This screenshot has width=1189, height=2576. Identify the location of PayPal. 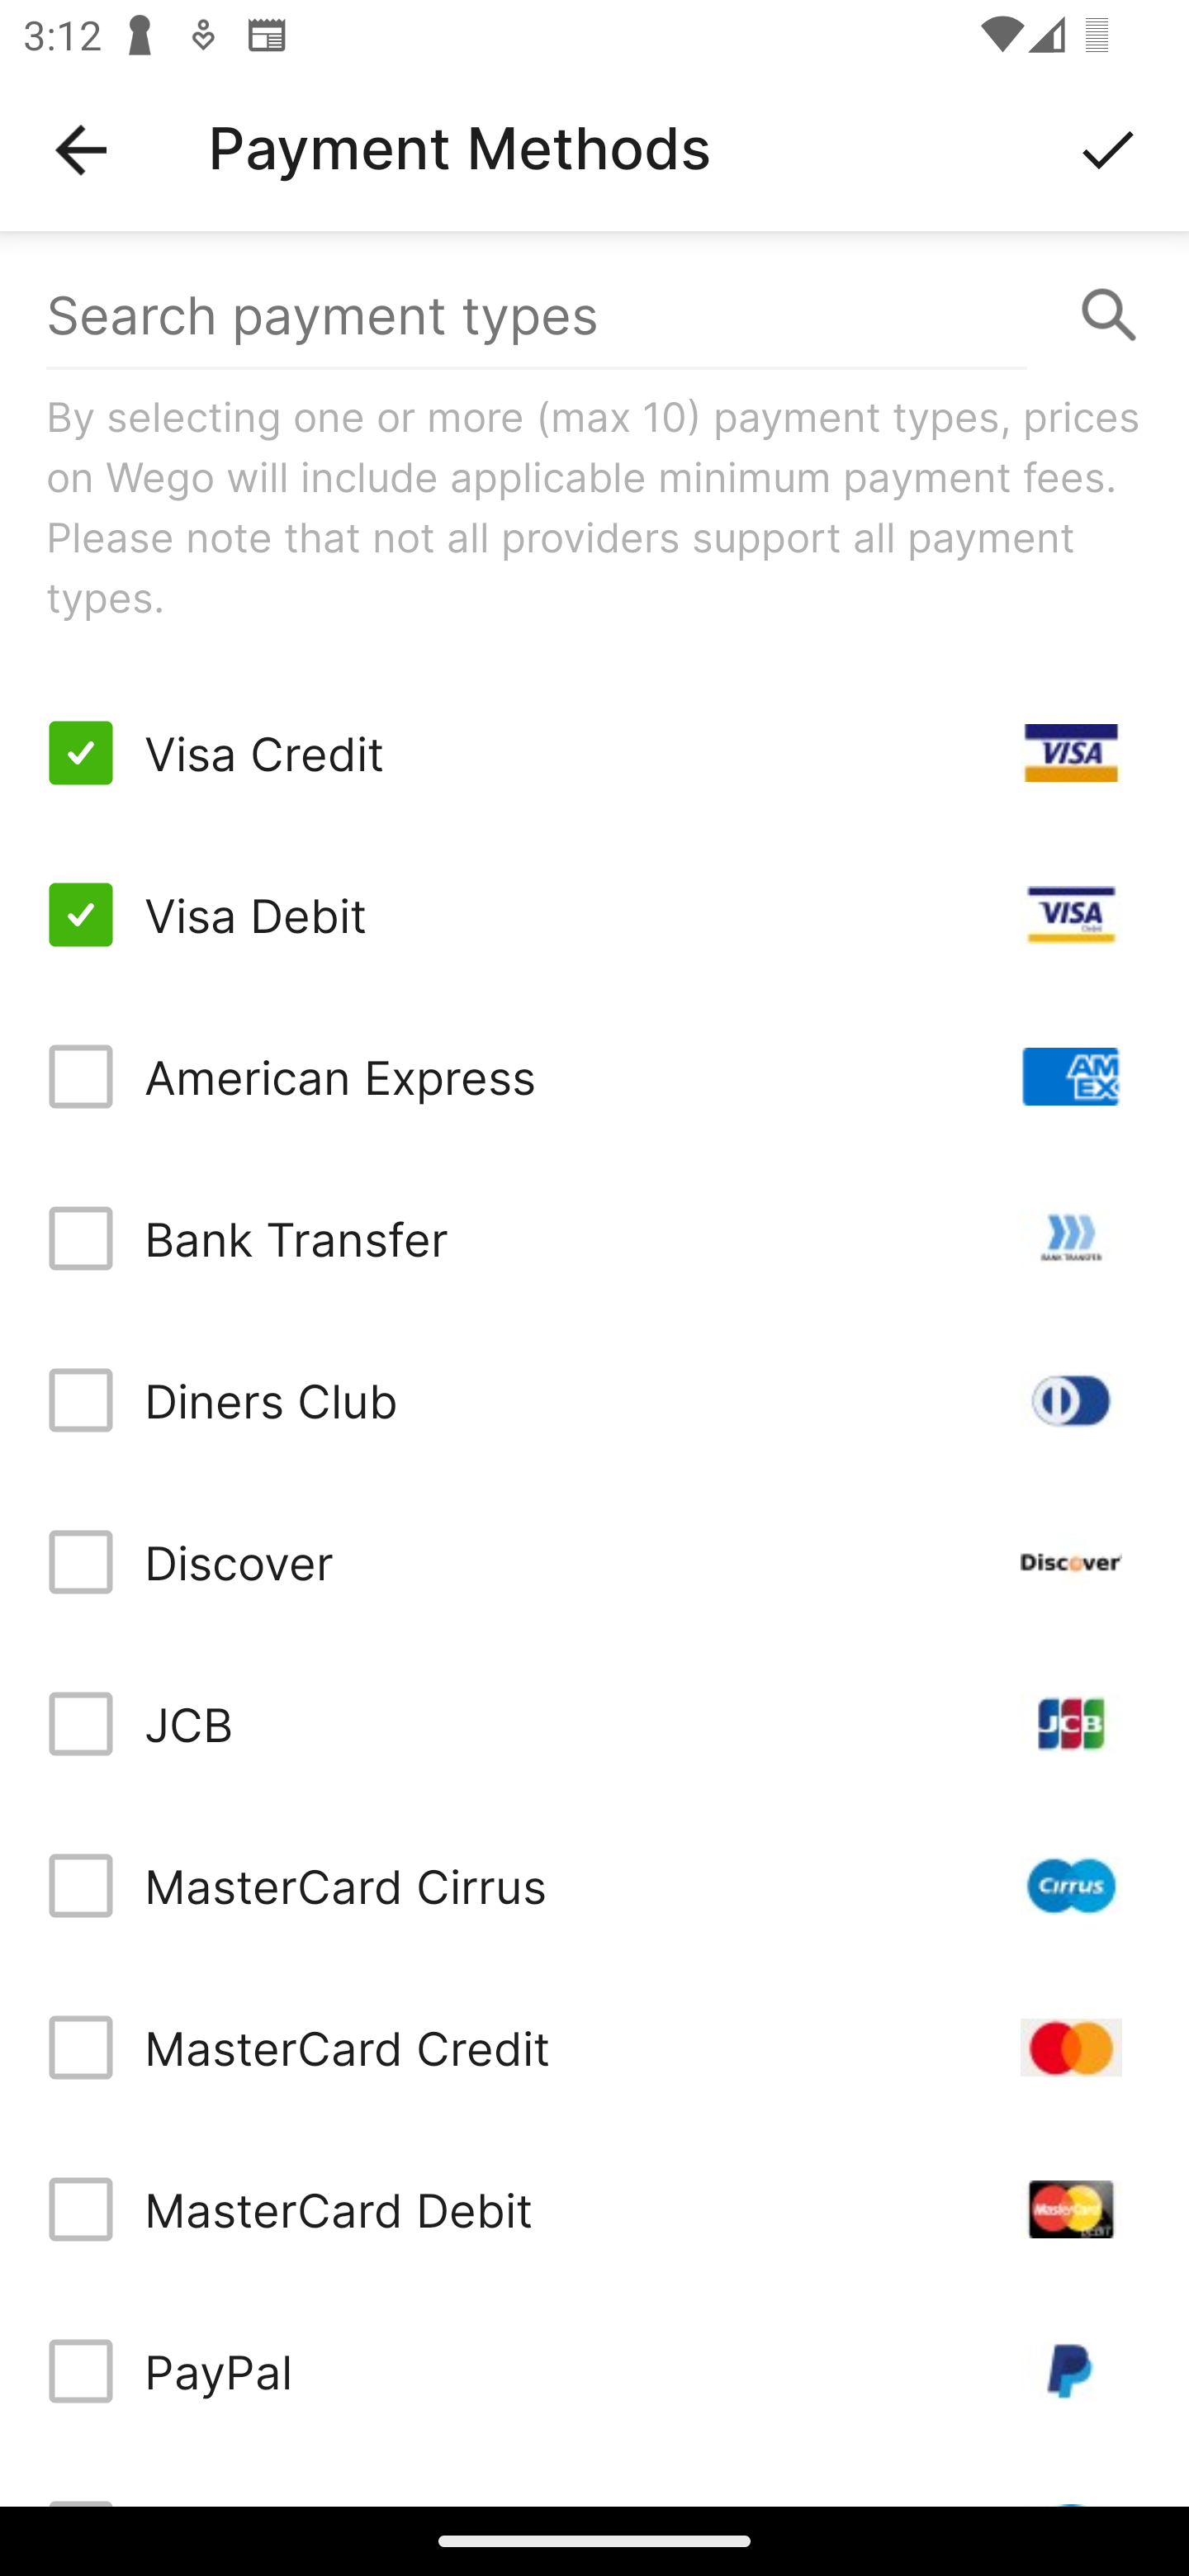
(594, 2371).